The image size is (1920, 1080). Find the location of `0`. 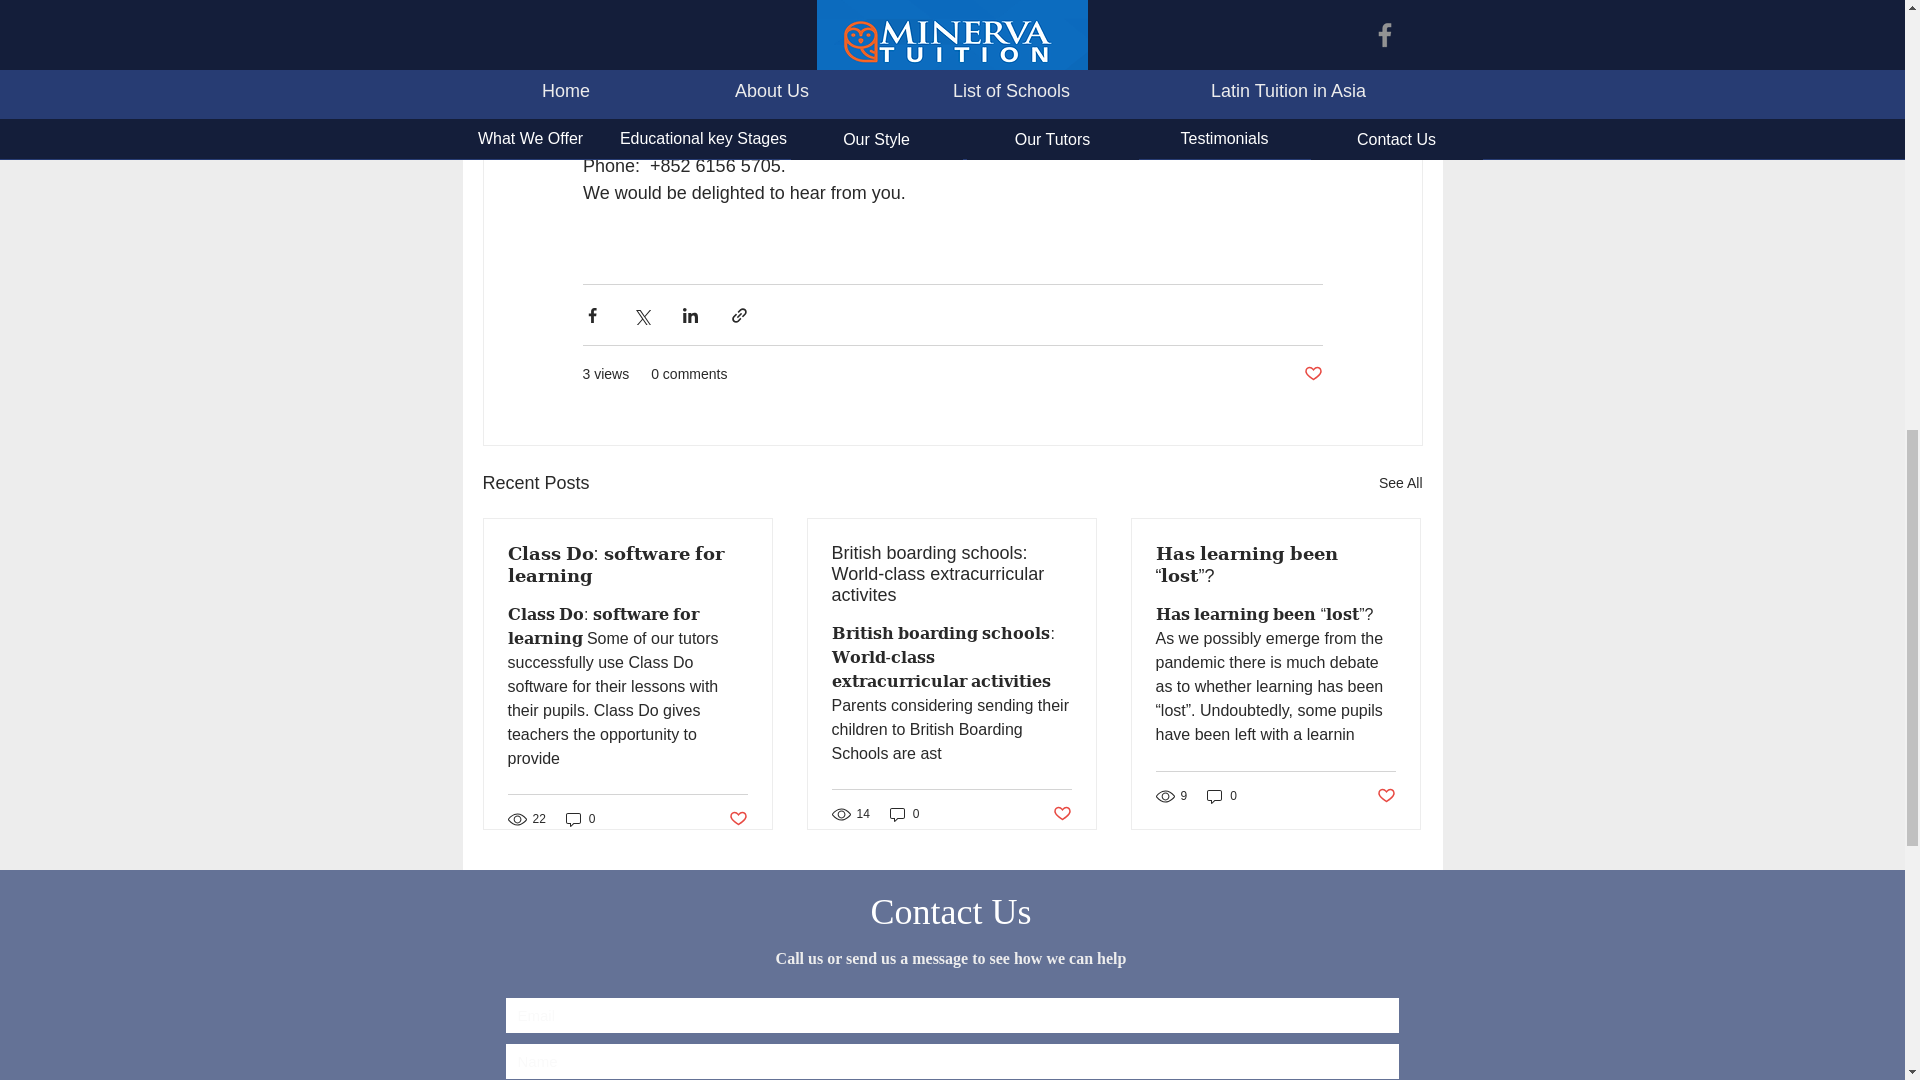

0 is located at coordinates (580, 820).